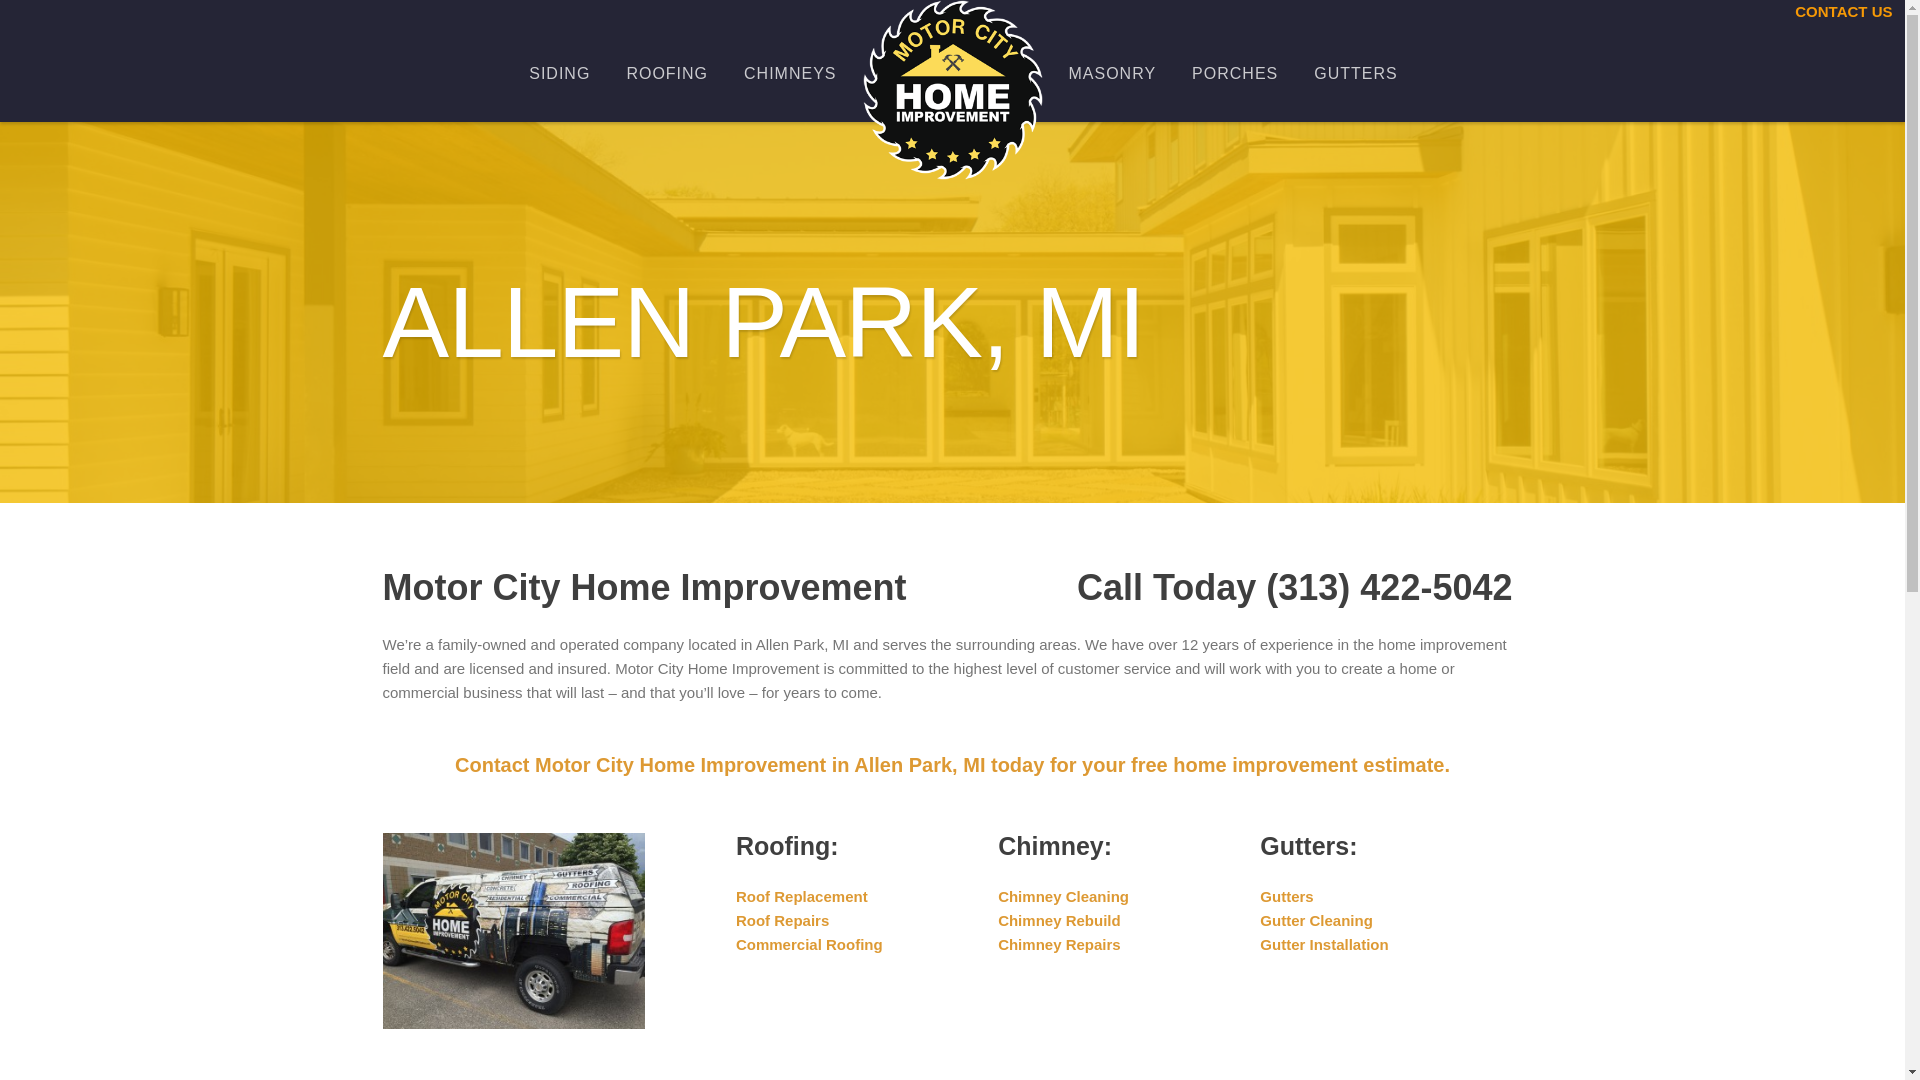  I want to click on ROOFING, so click(666, 72).